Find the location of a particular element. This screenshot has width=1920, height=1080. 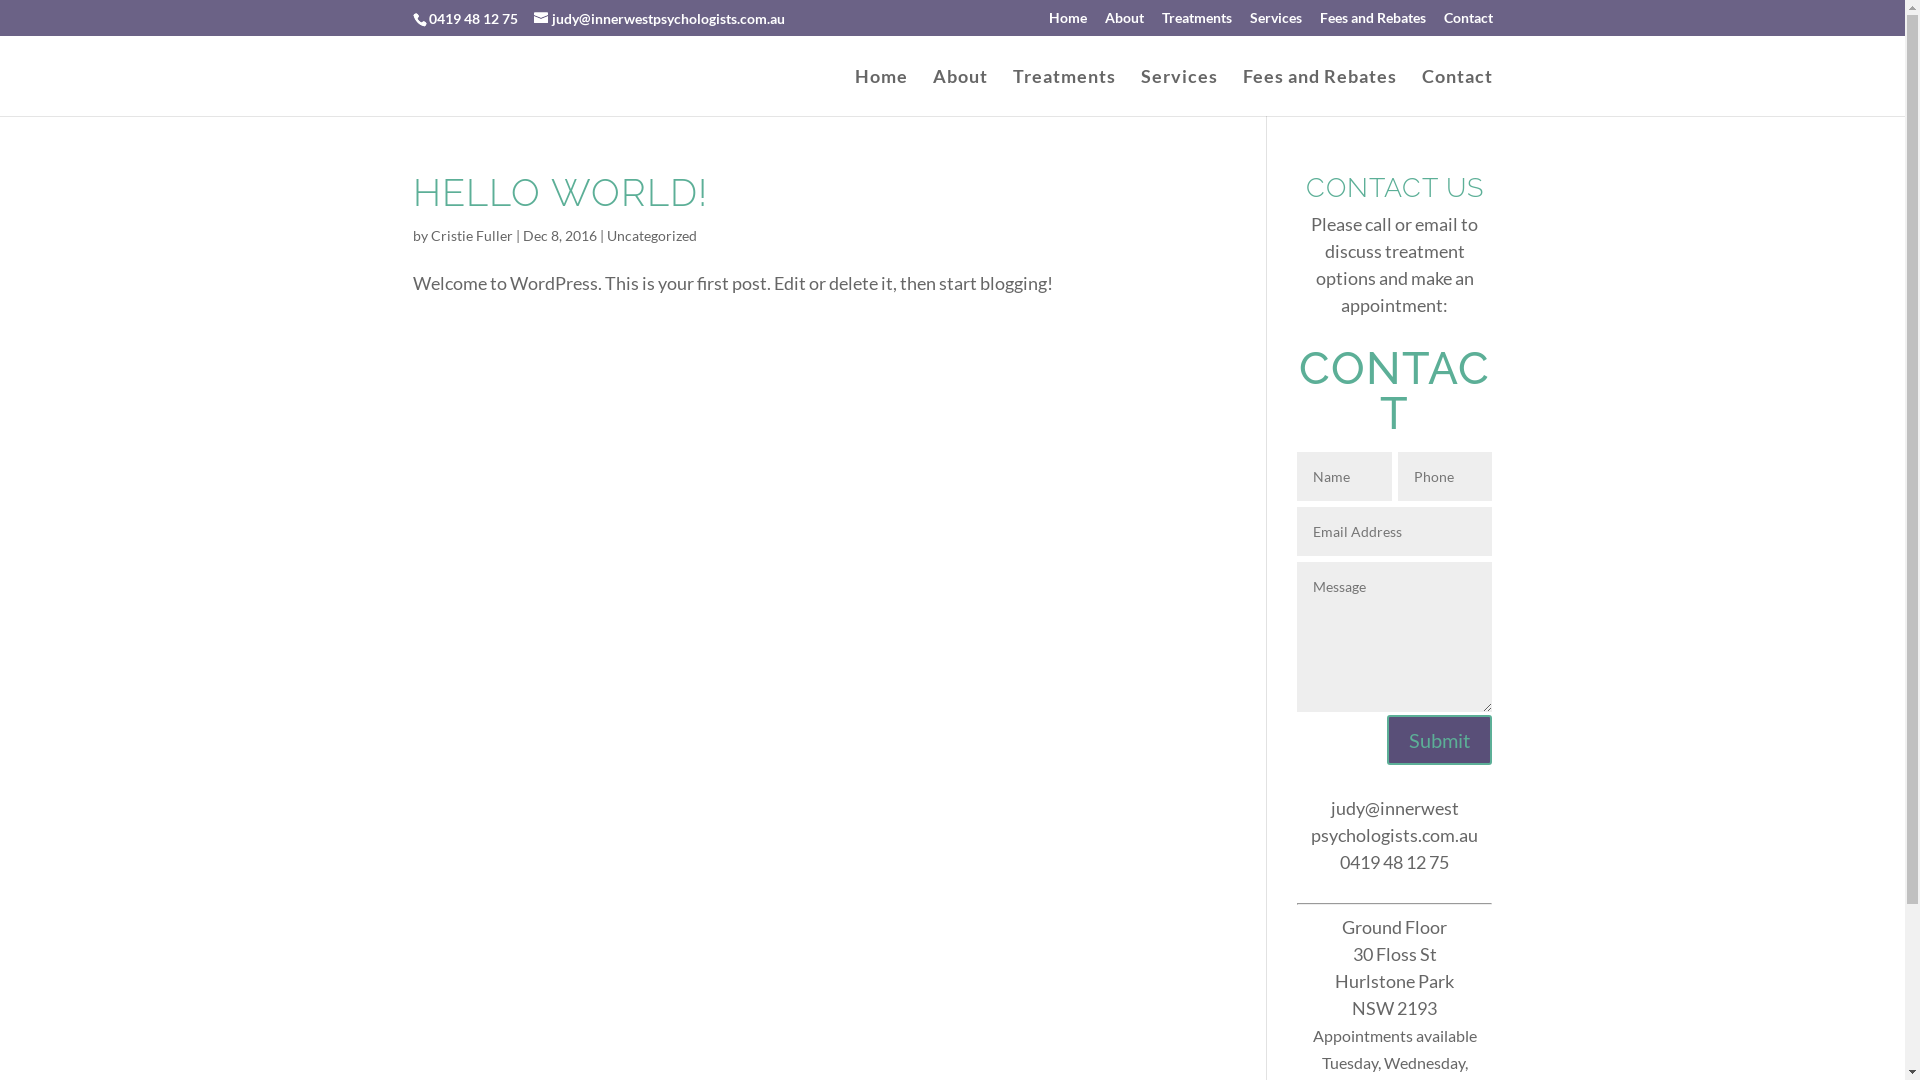

Services is located at coordinates (1178, 92).